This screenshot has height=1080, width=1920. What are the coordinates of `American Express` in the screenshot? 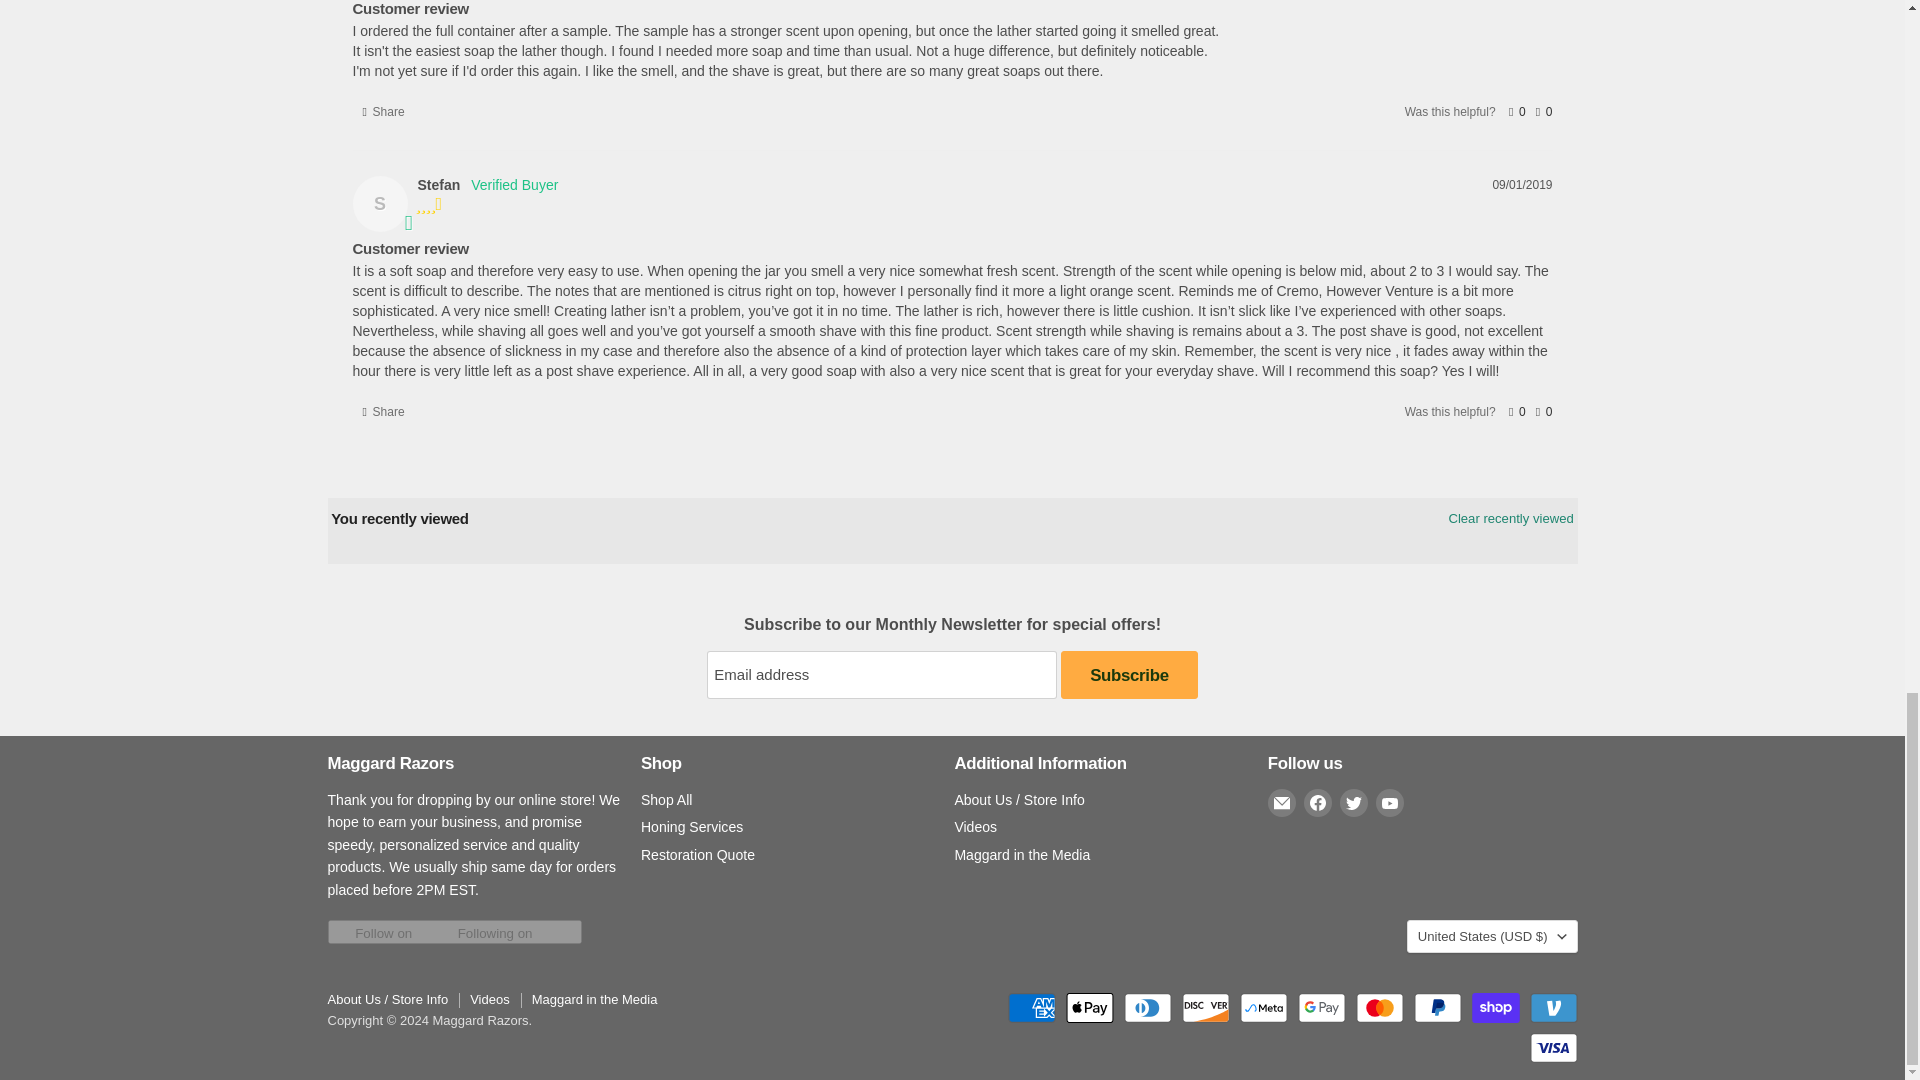 It's located at (1032, 1007).